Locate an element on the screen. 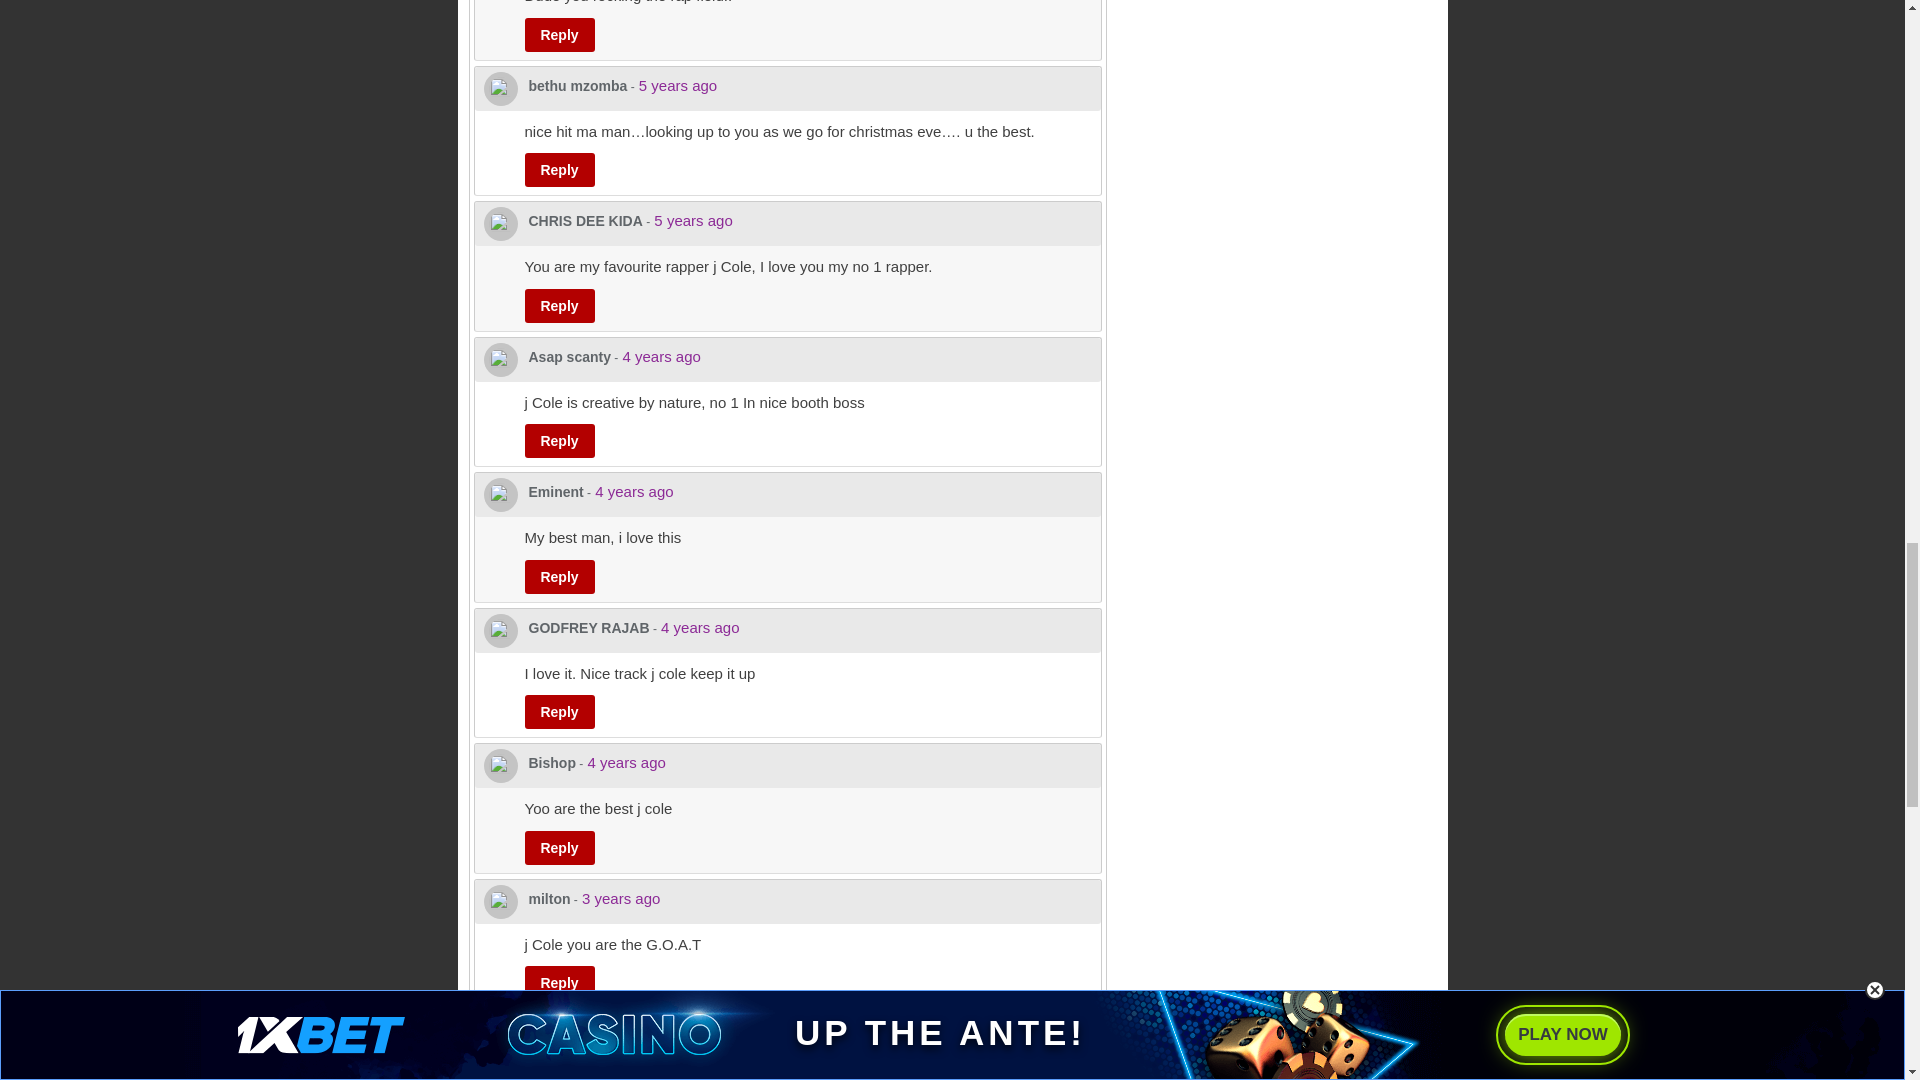  Reply is located at coordinates (558, 577).